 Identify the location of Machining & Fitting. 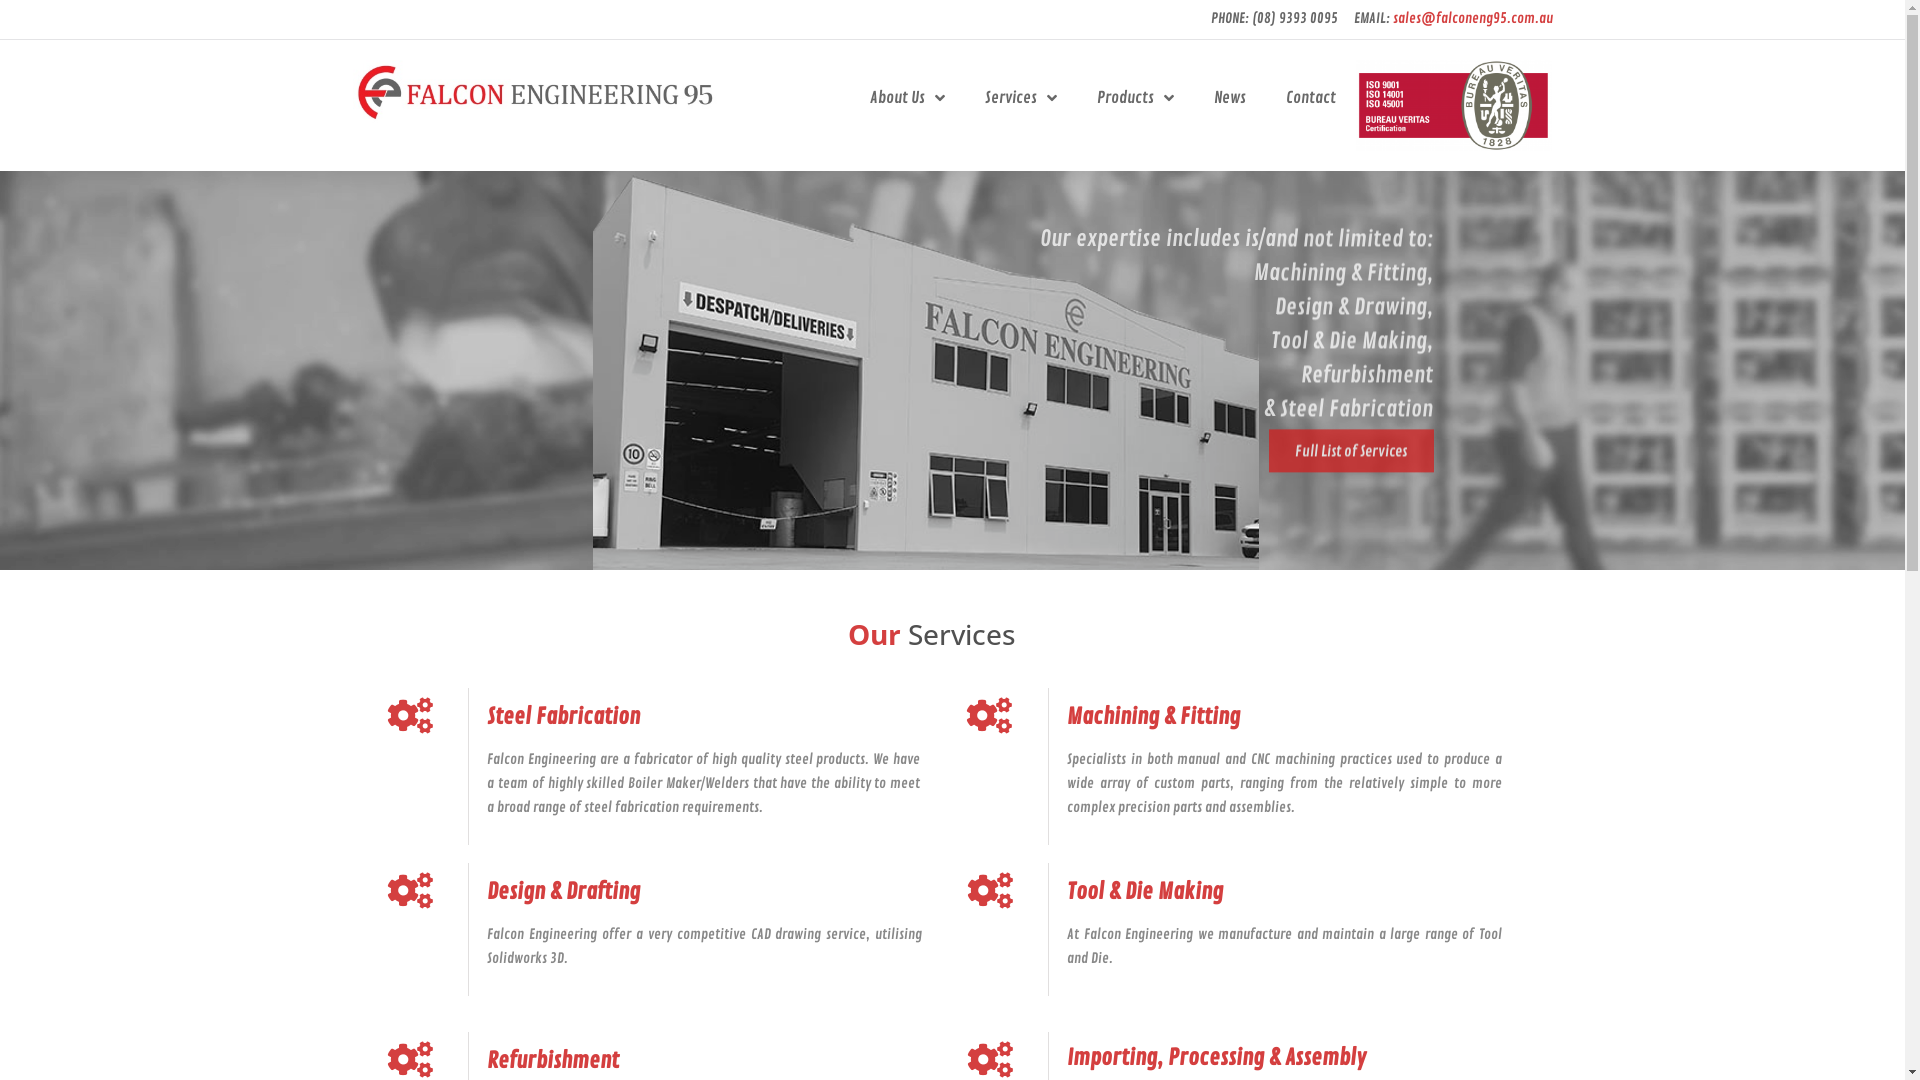
(1154, 717).